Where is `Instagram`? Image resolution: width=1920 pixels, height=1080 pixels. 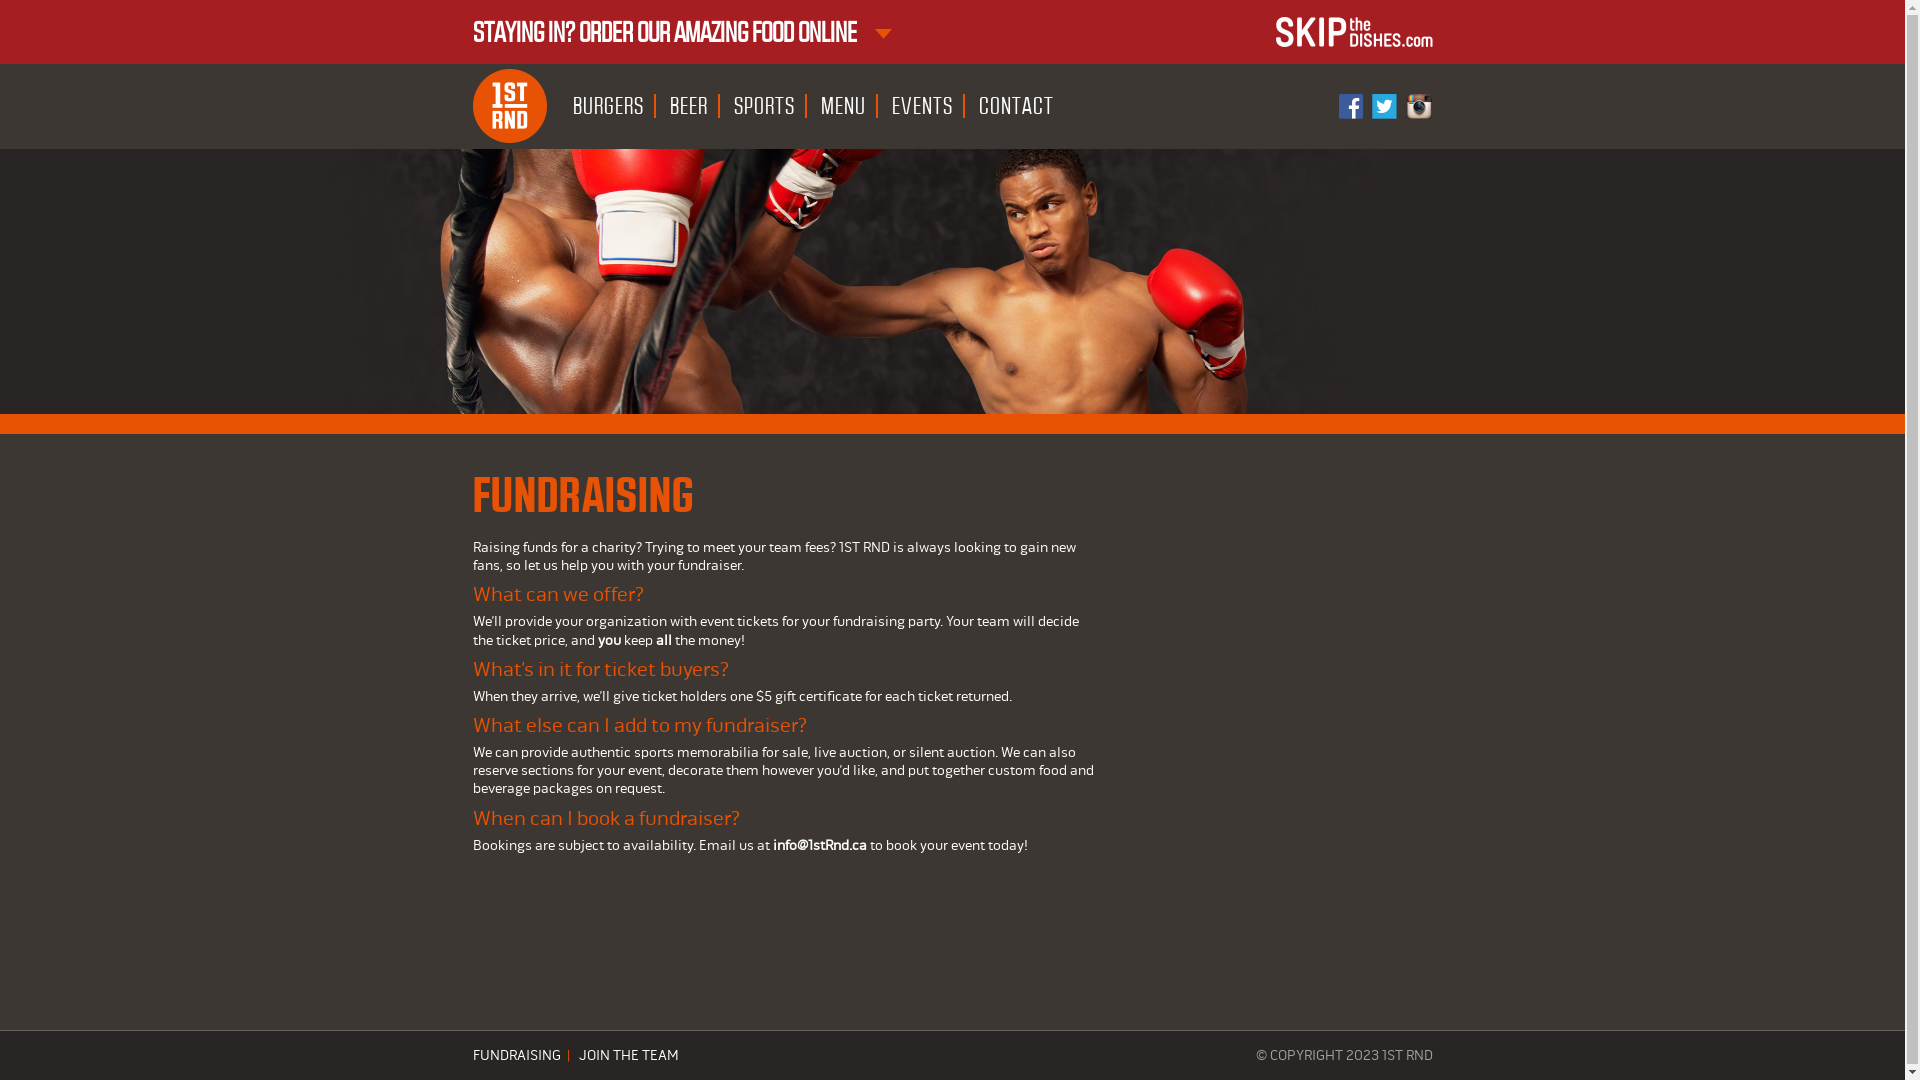 Instagram is located at coordinates (1418, 106).